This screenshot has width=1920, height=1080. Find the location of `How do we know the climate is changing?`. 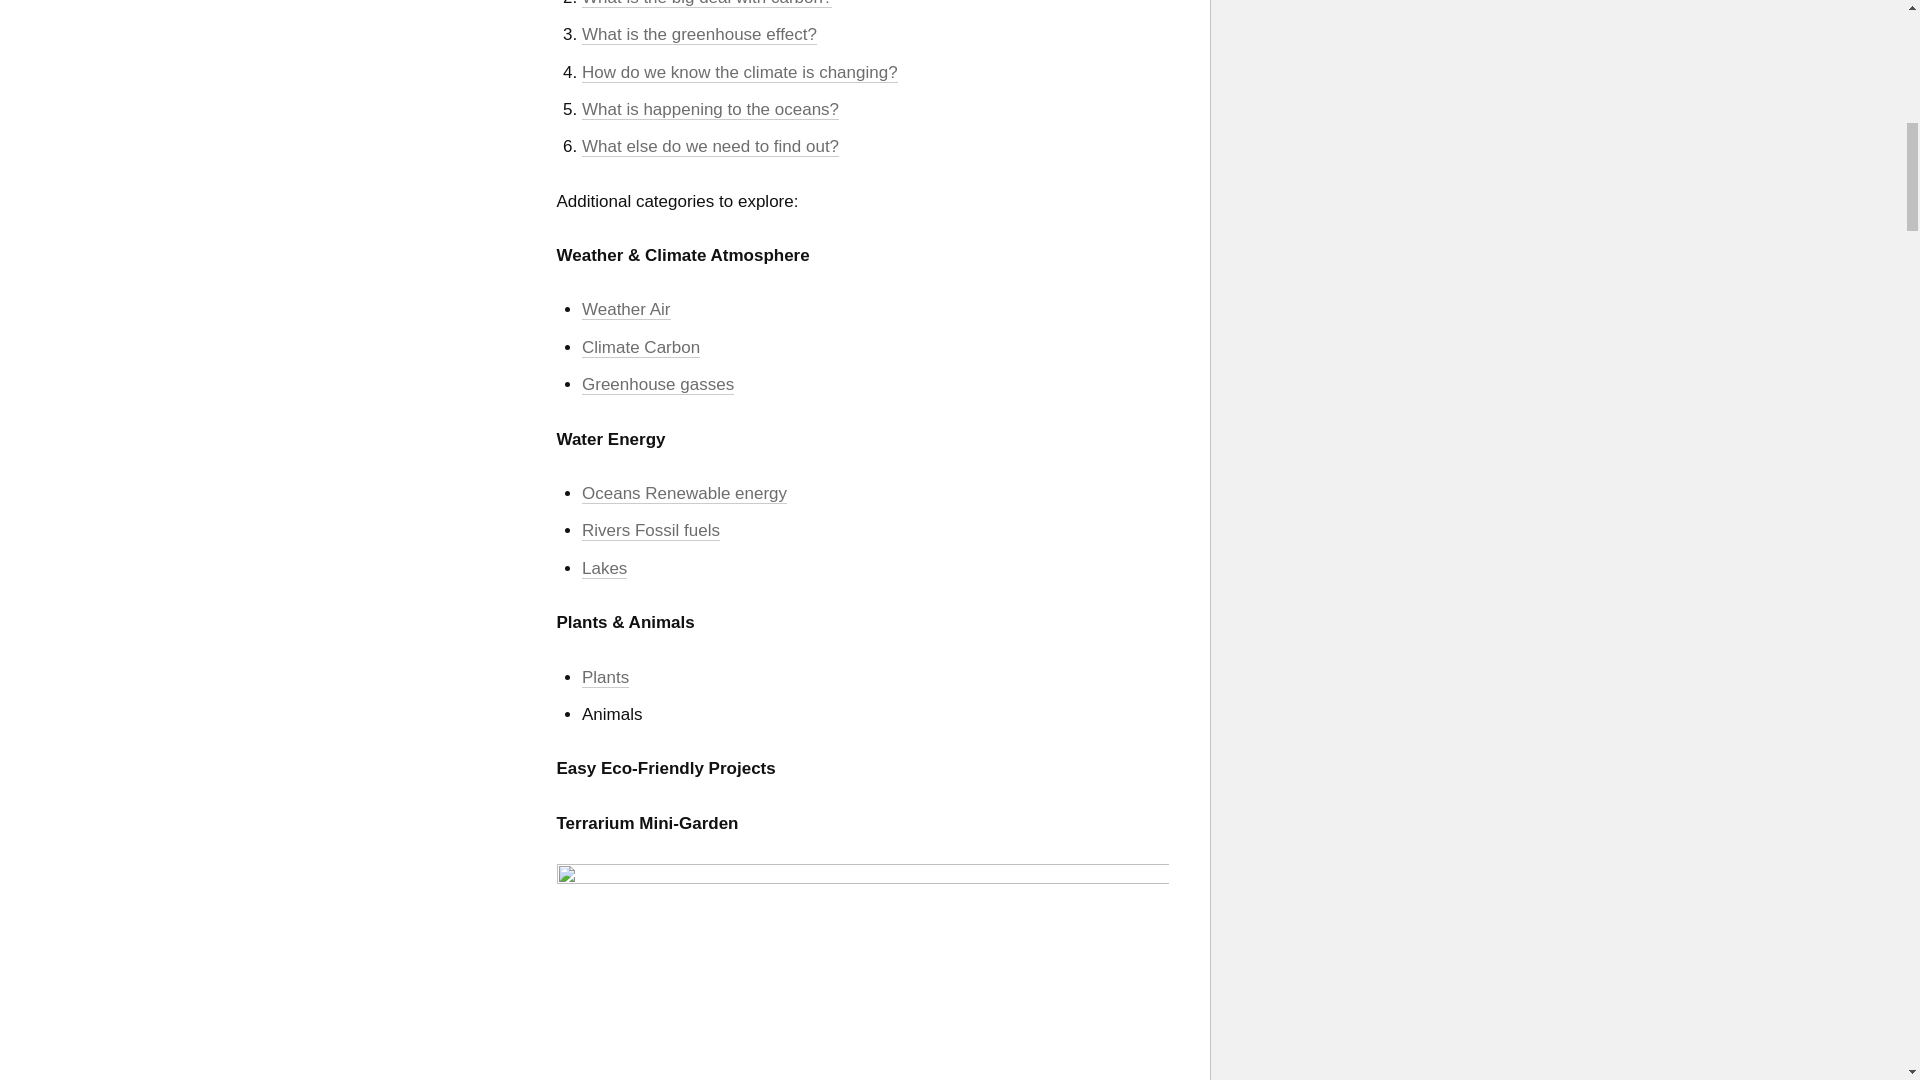

How do we know the climate is changing? is located at coordinates (740, 72).